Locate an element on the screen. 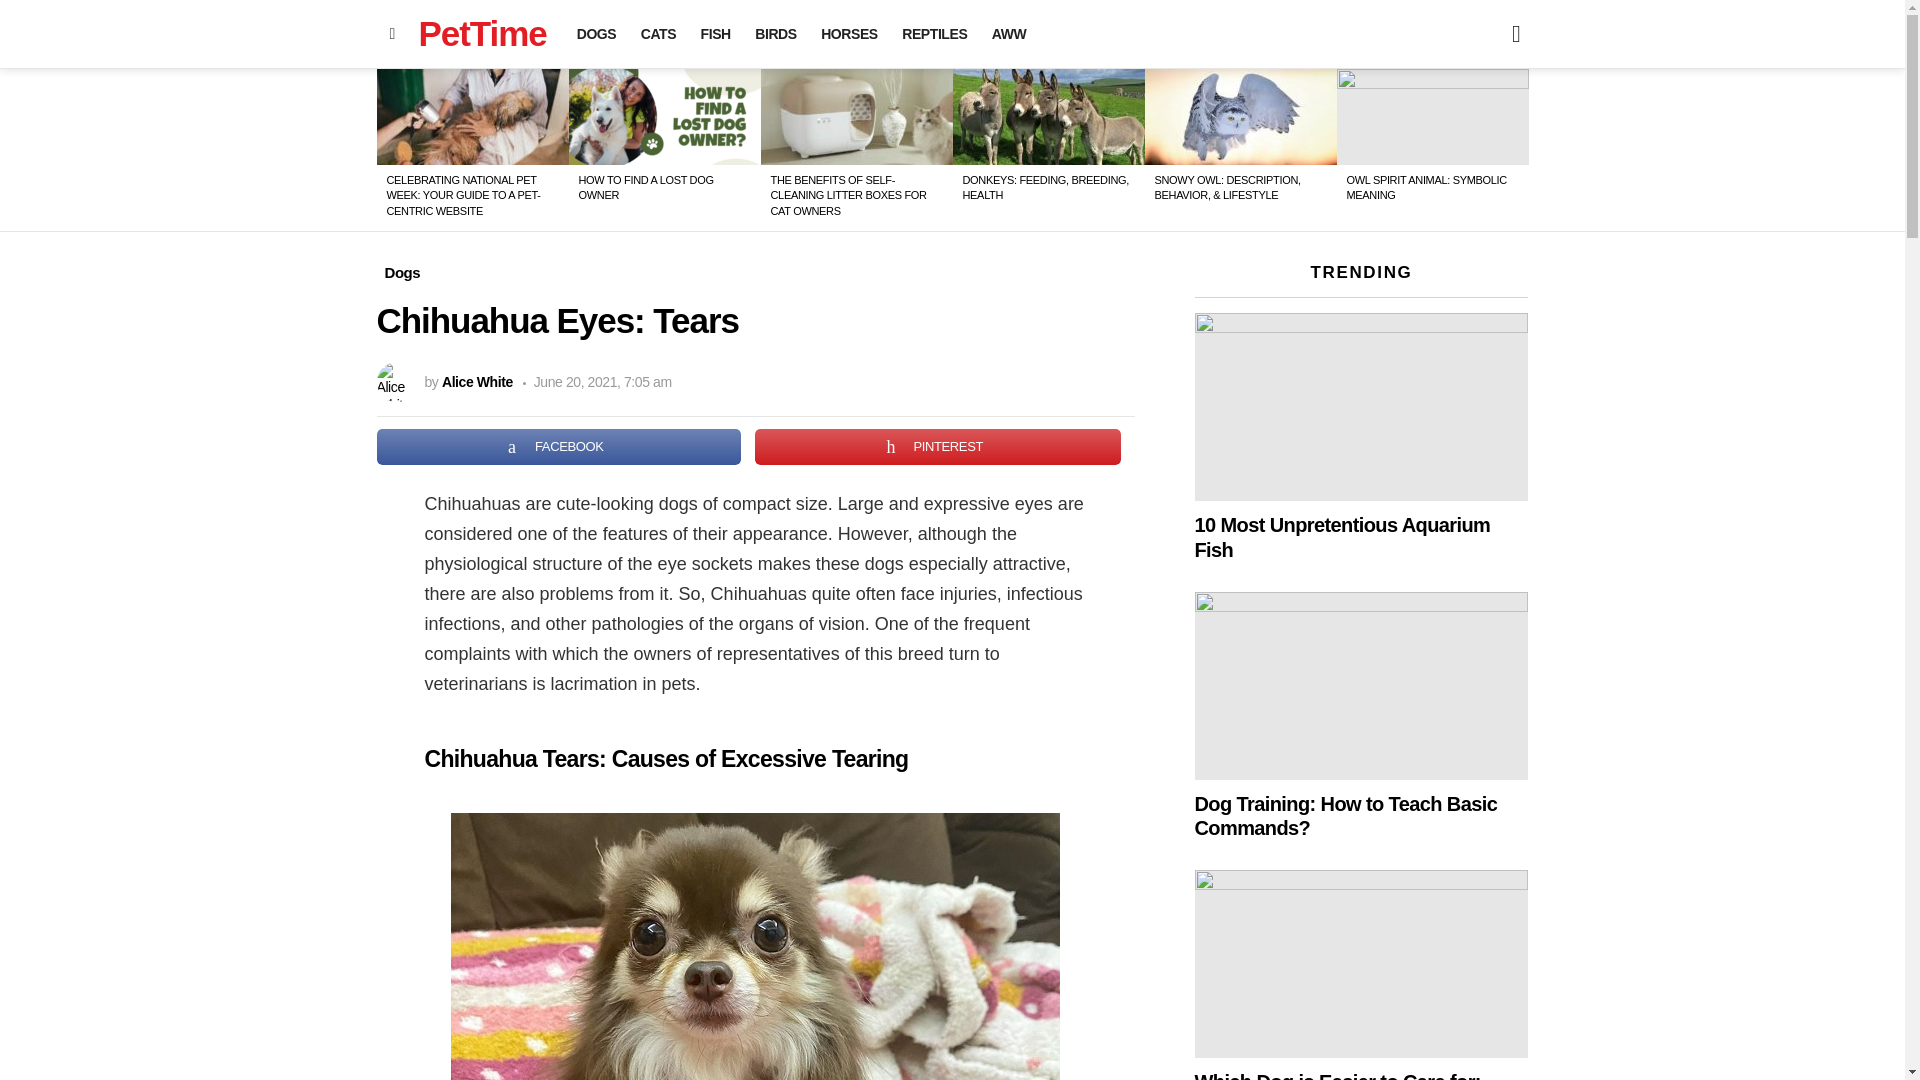  FACEBOOK is located at coordinates (558, 446).